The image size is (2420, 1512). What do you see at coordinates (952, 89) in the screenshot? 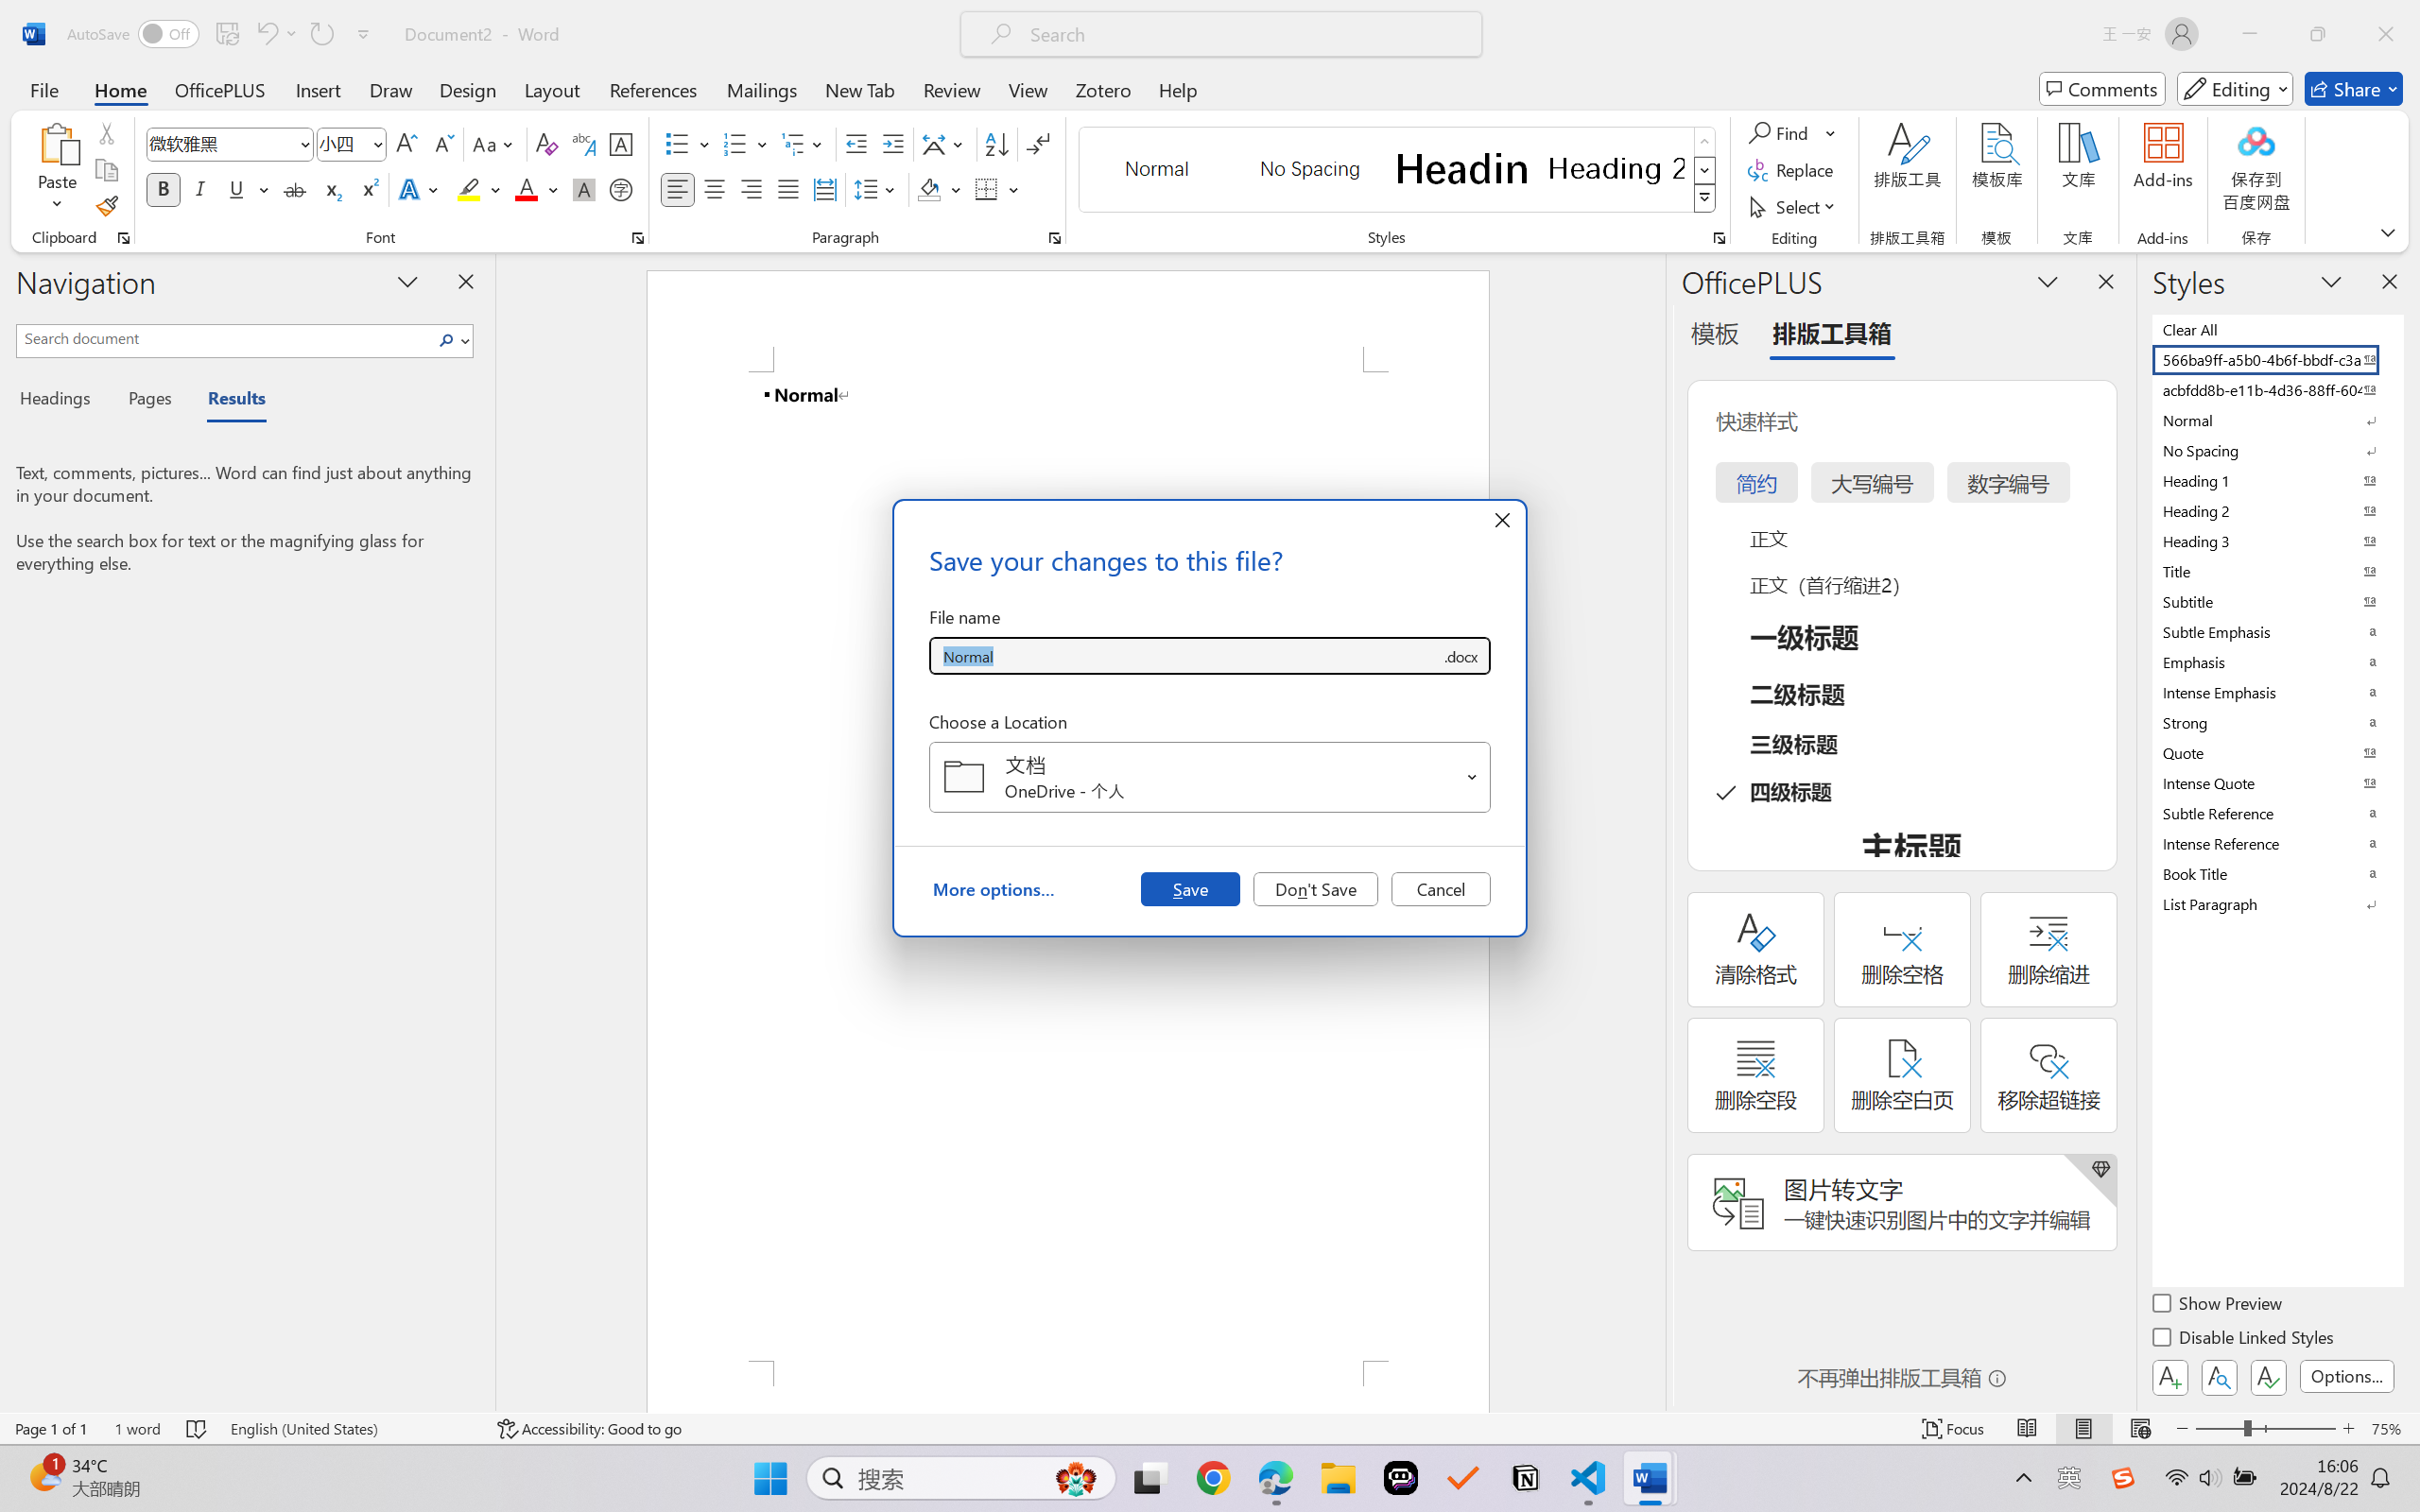
I see `Review` at bounding box center [952, 89].